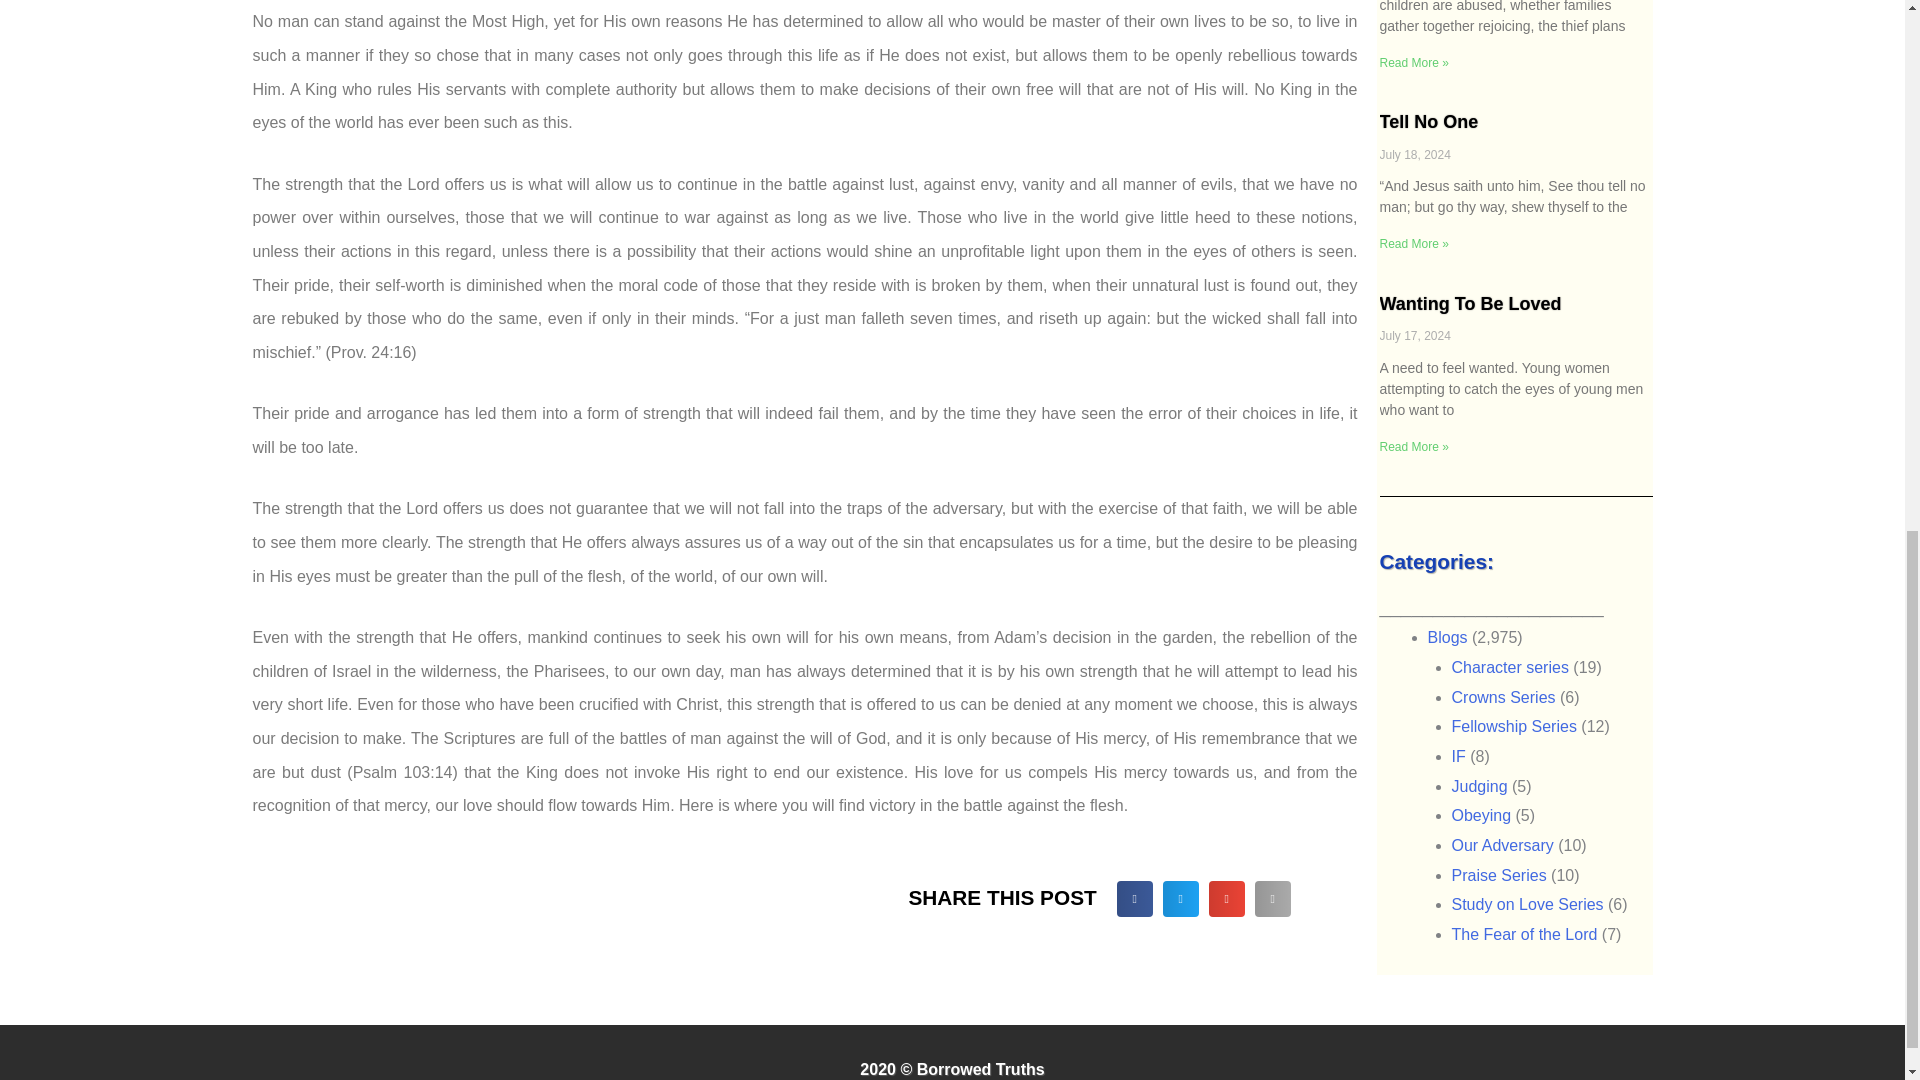  What do you see at coordinates (1502, 846) in the screenshot?
I see `Our Adversary` at bounding box center [1502, 846].